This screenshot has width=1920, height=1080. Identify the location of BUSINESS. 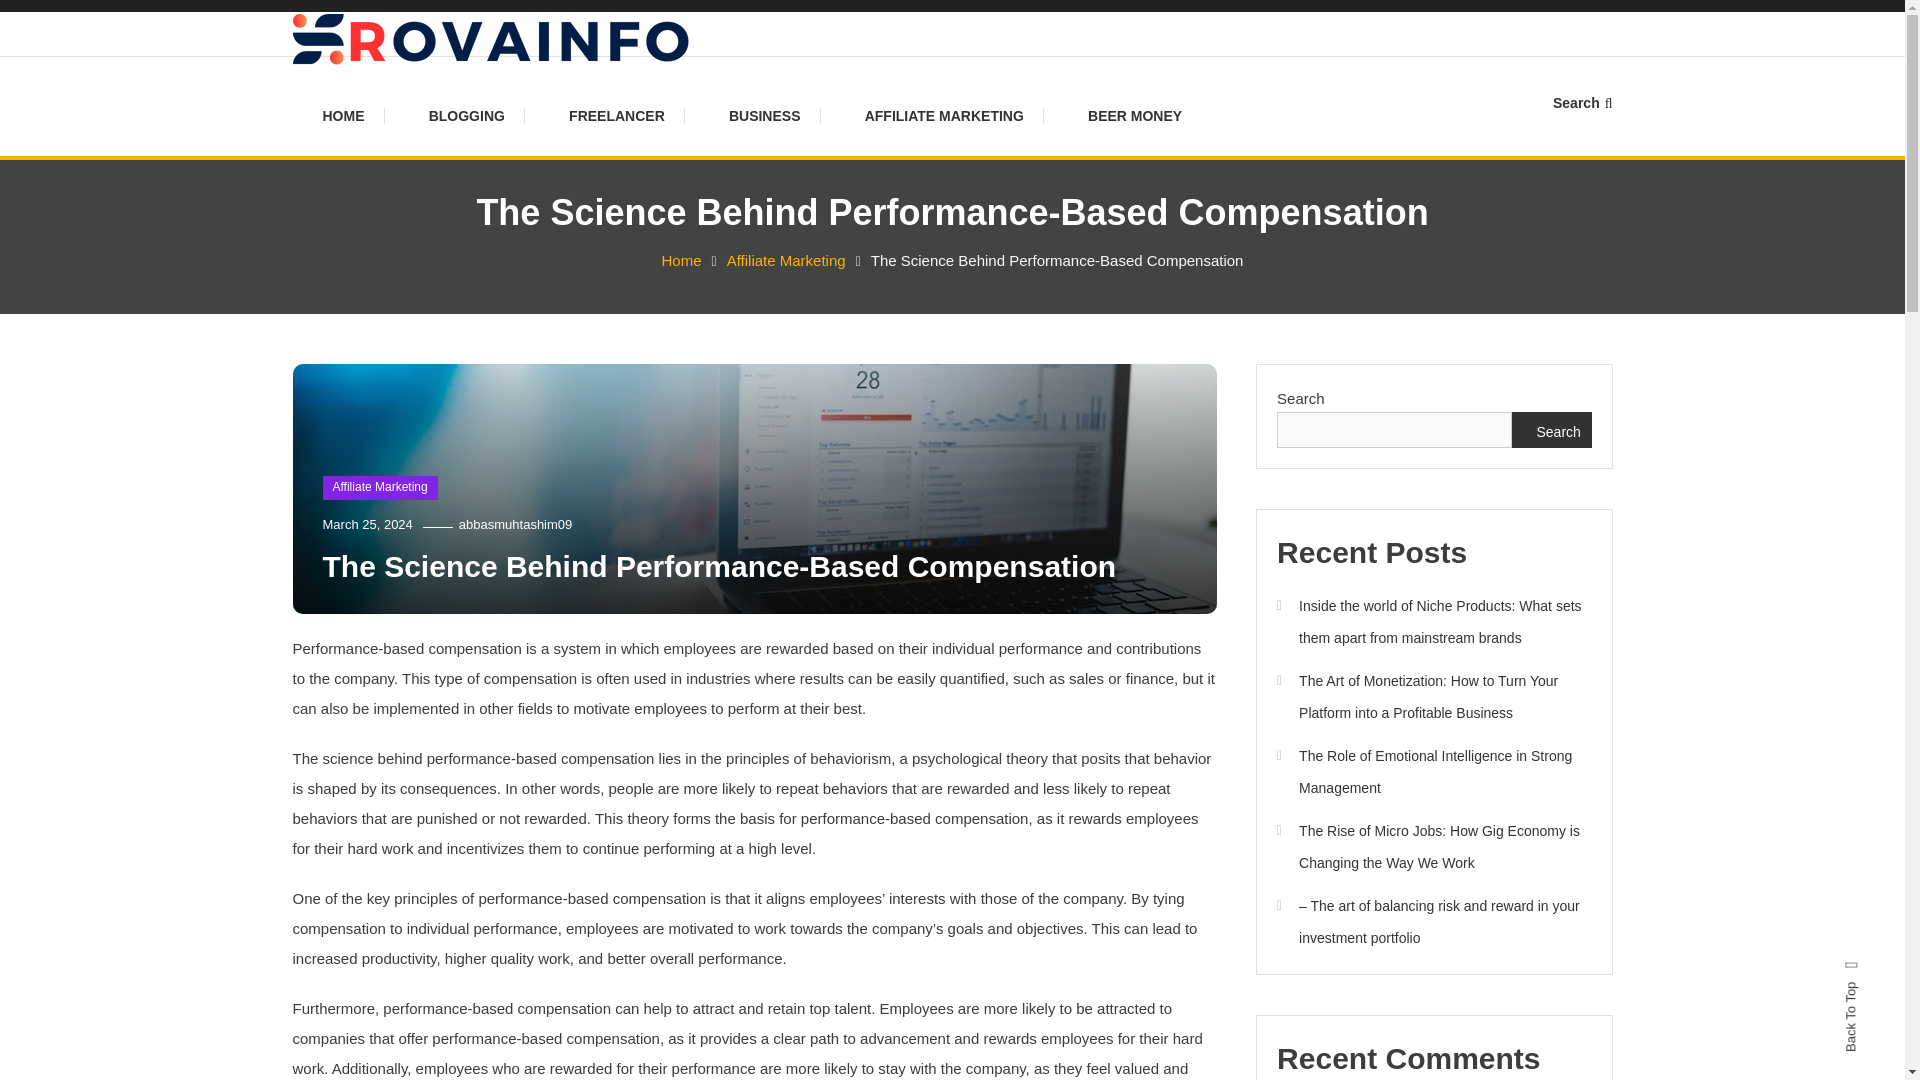
(764, 116).